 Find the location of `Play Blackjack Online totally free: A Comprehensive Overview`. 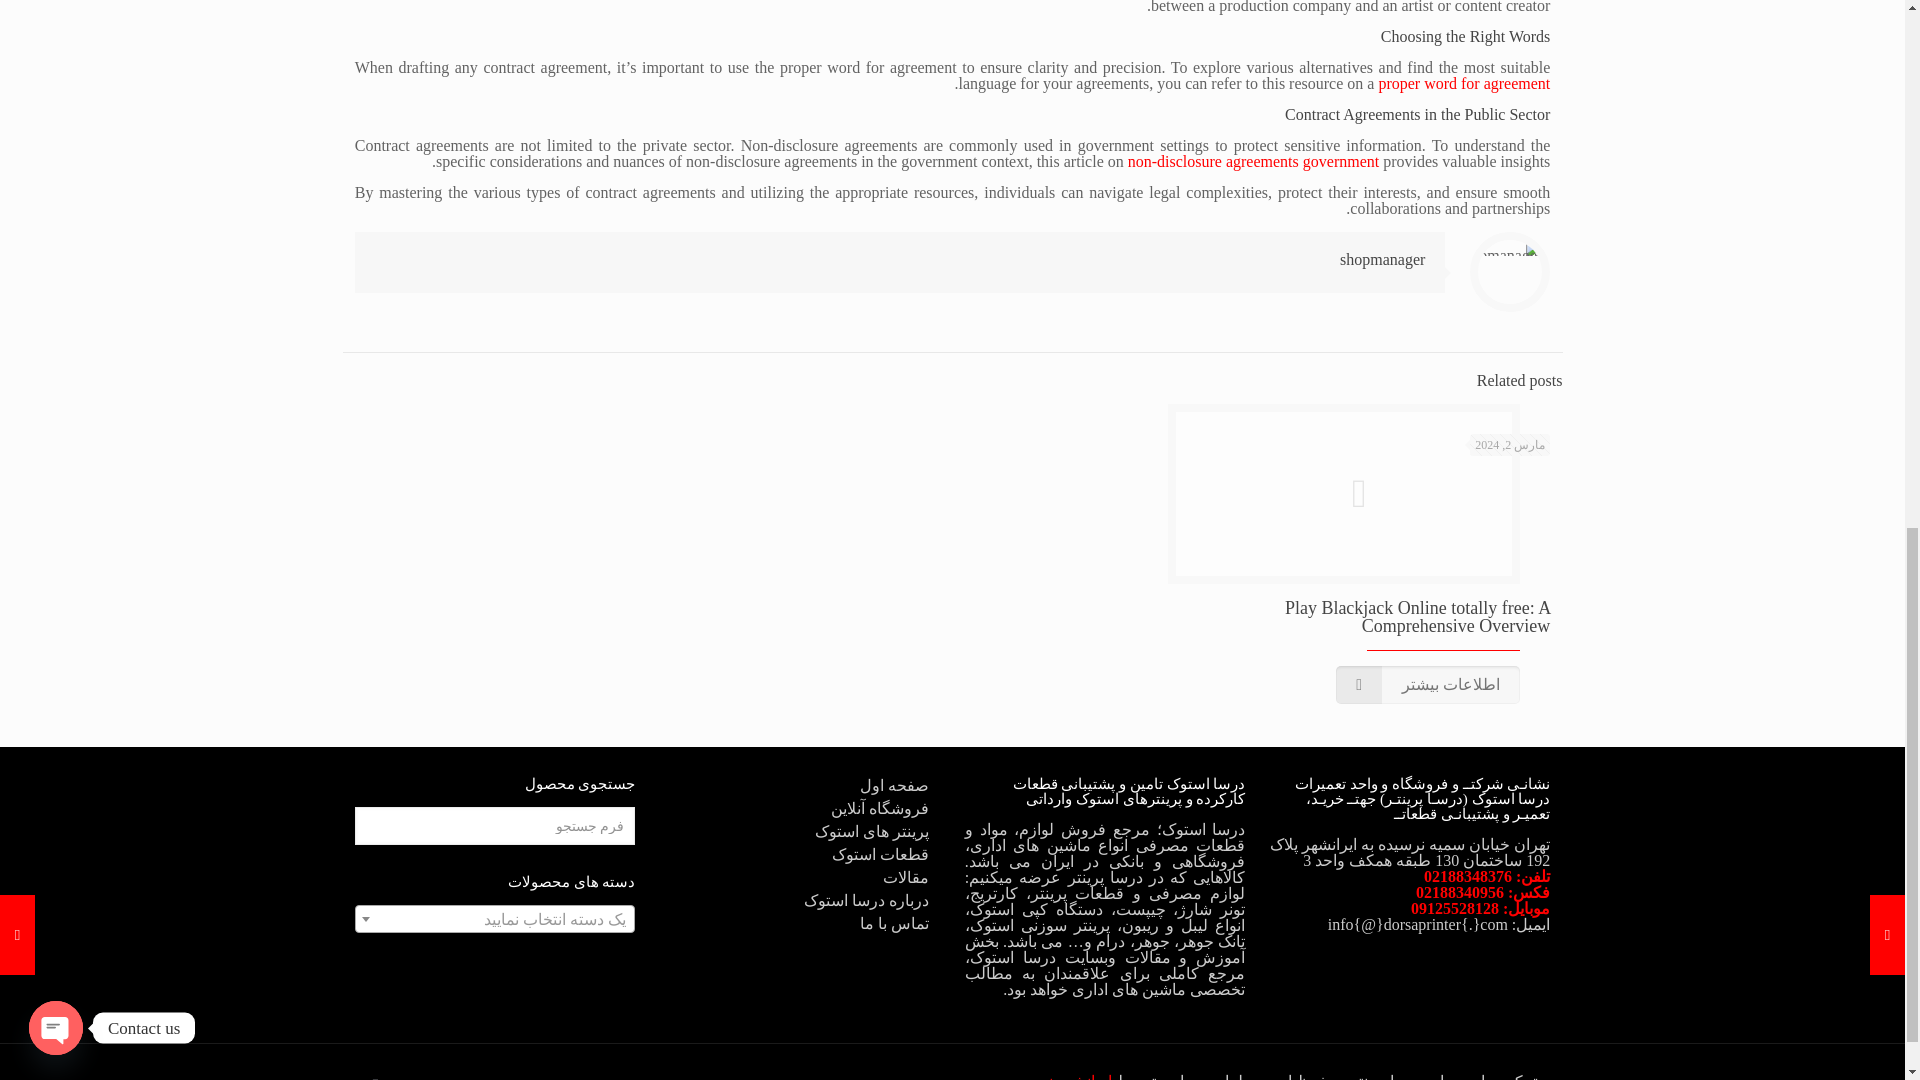

Play Blackjack Online totally free: A Comprehensive Overview is located at coordinates (1416, 617).